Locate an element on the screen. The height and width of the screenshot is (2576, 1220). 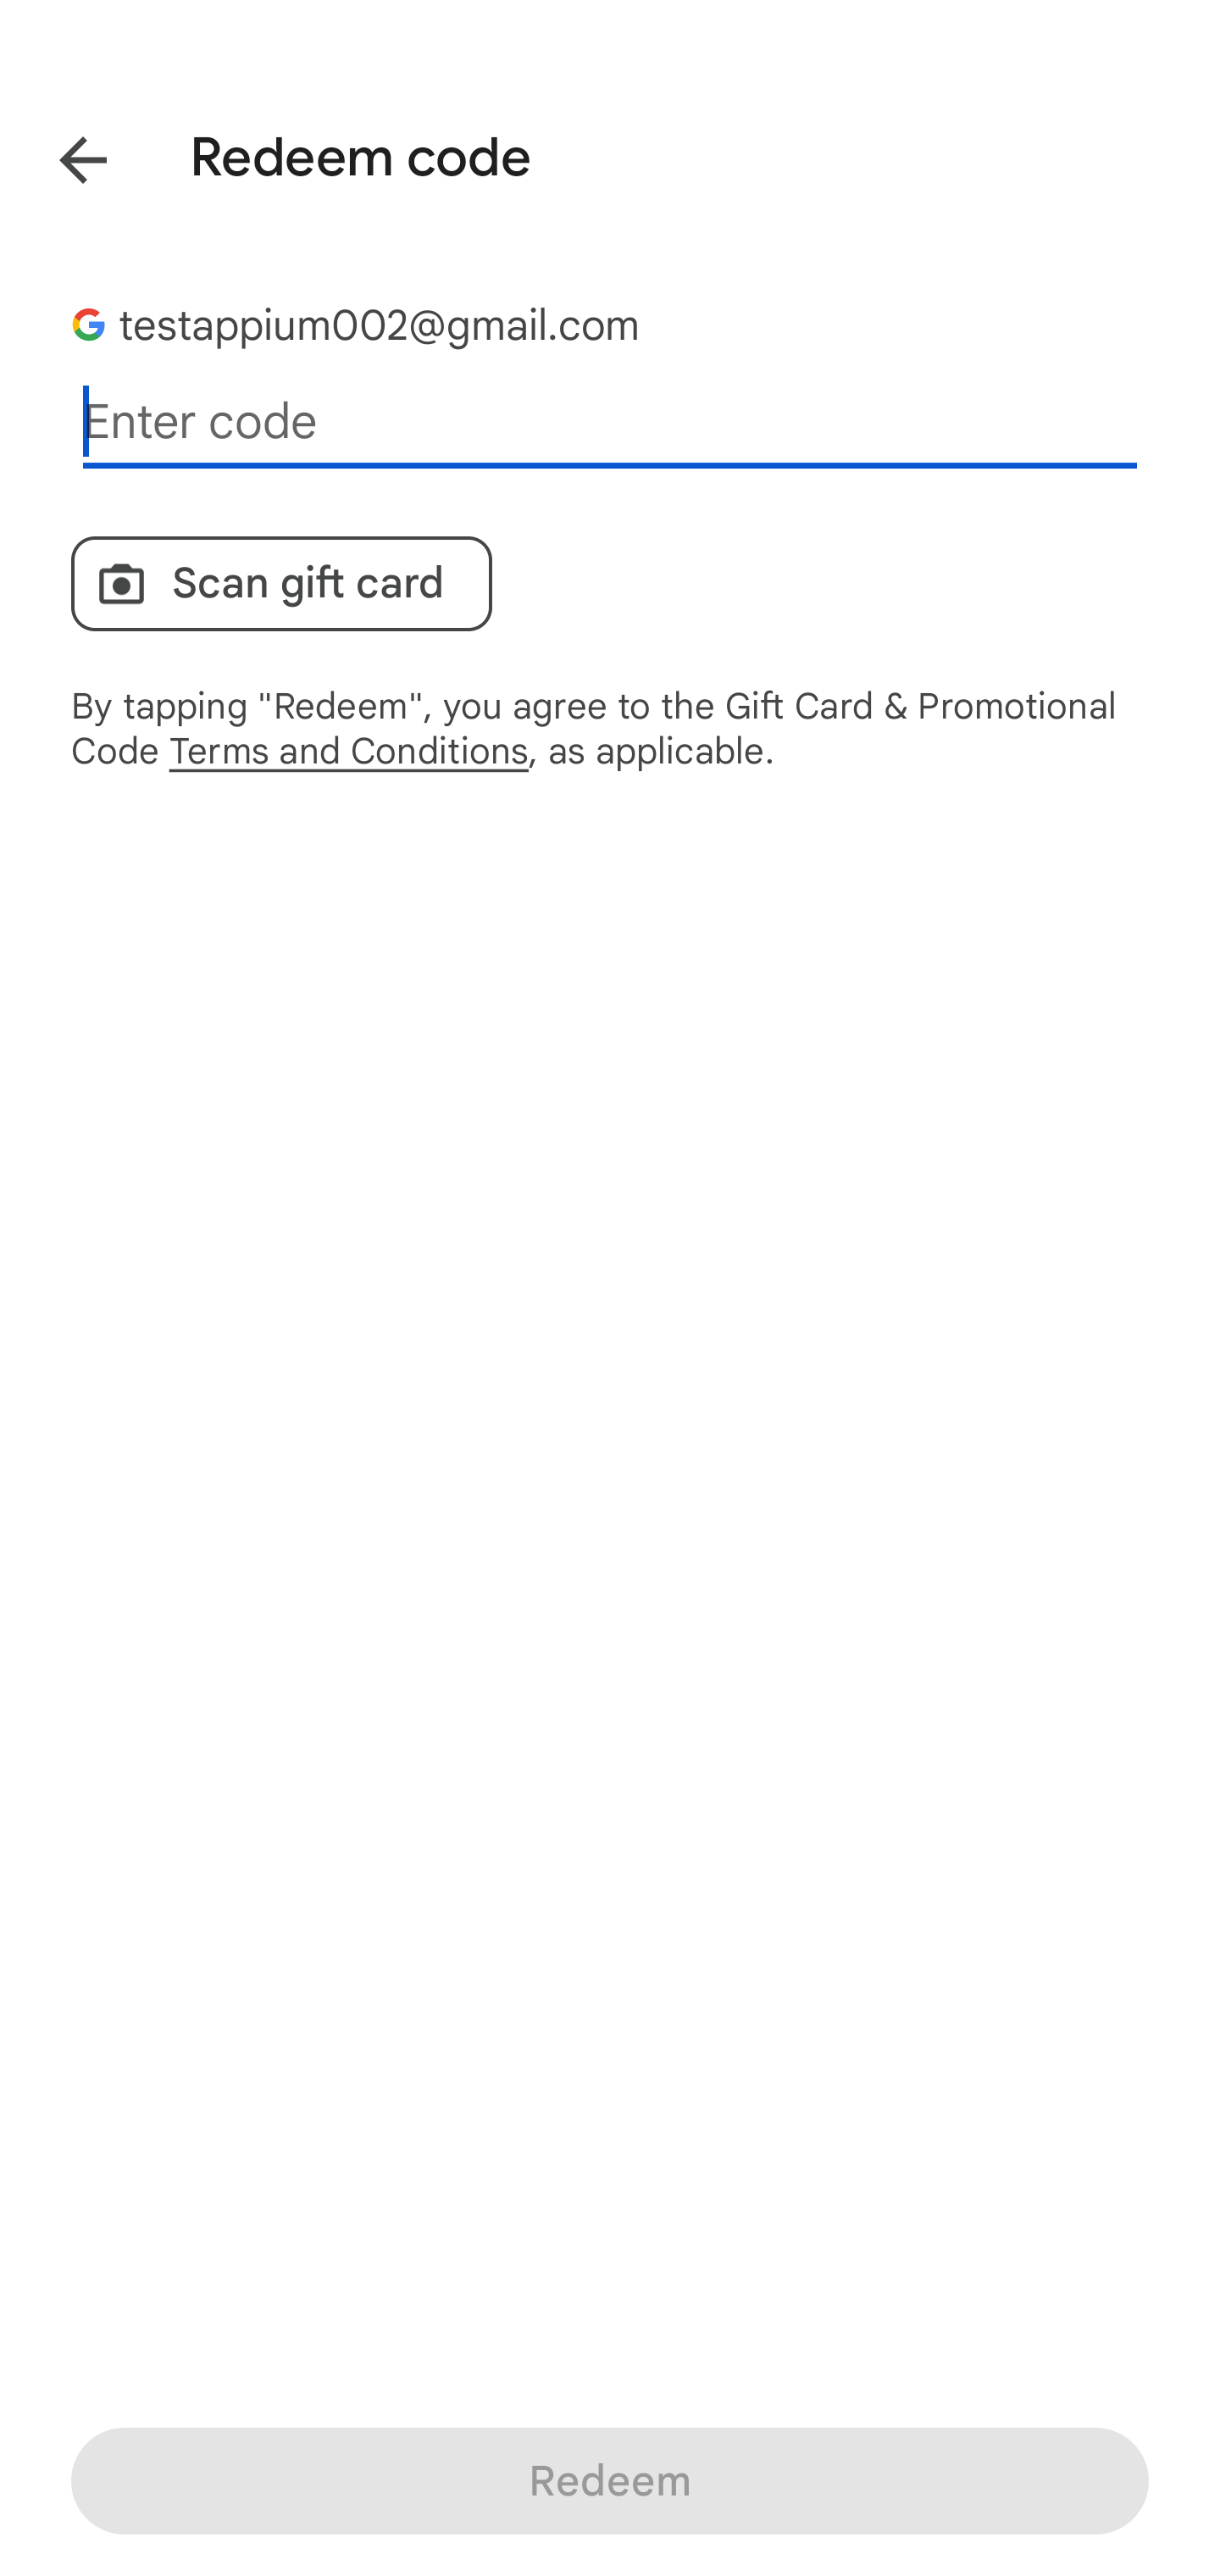
Back is located at coordinates (59, 154).